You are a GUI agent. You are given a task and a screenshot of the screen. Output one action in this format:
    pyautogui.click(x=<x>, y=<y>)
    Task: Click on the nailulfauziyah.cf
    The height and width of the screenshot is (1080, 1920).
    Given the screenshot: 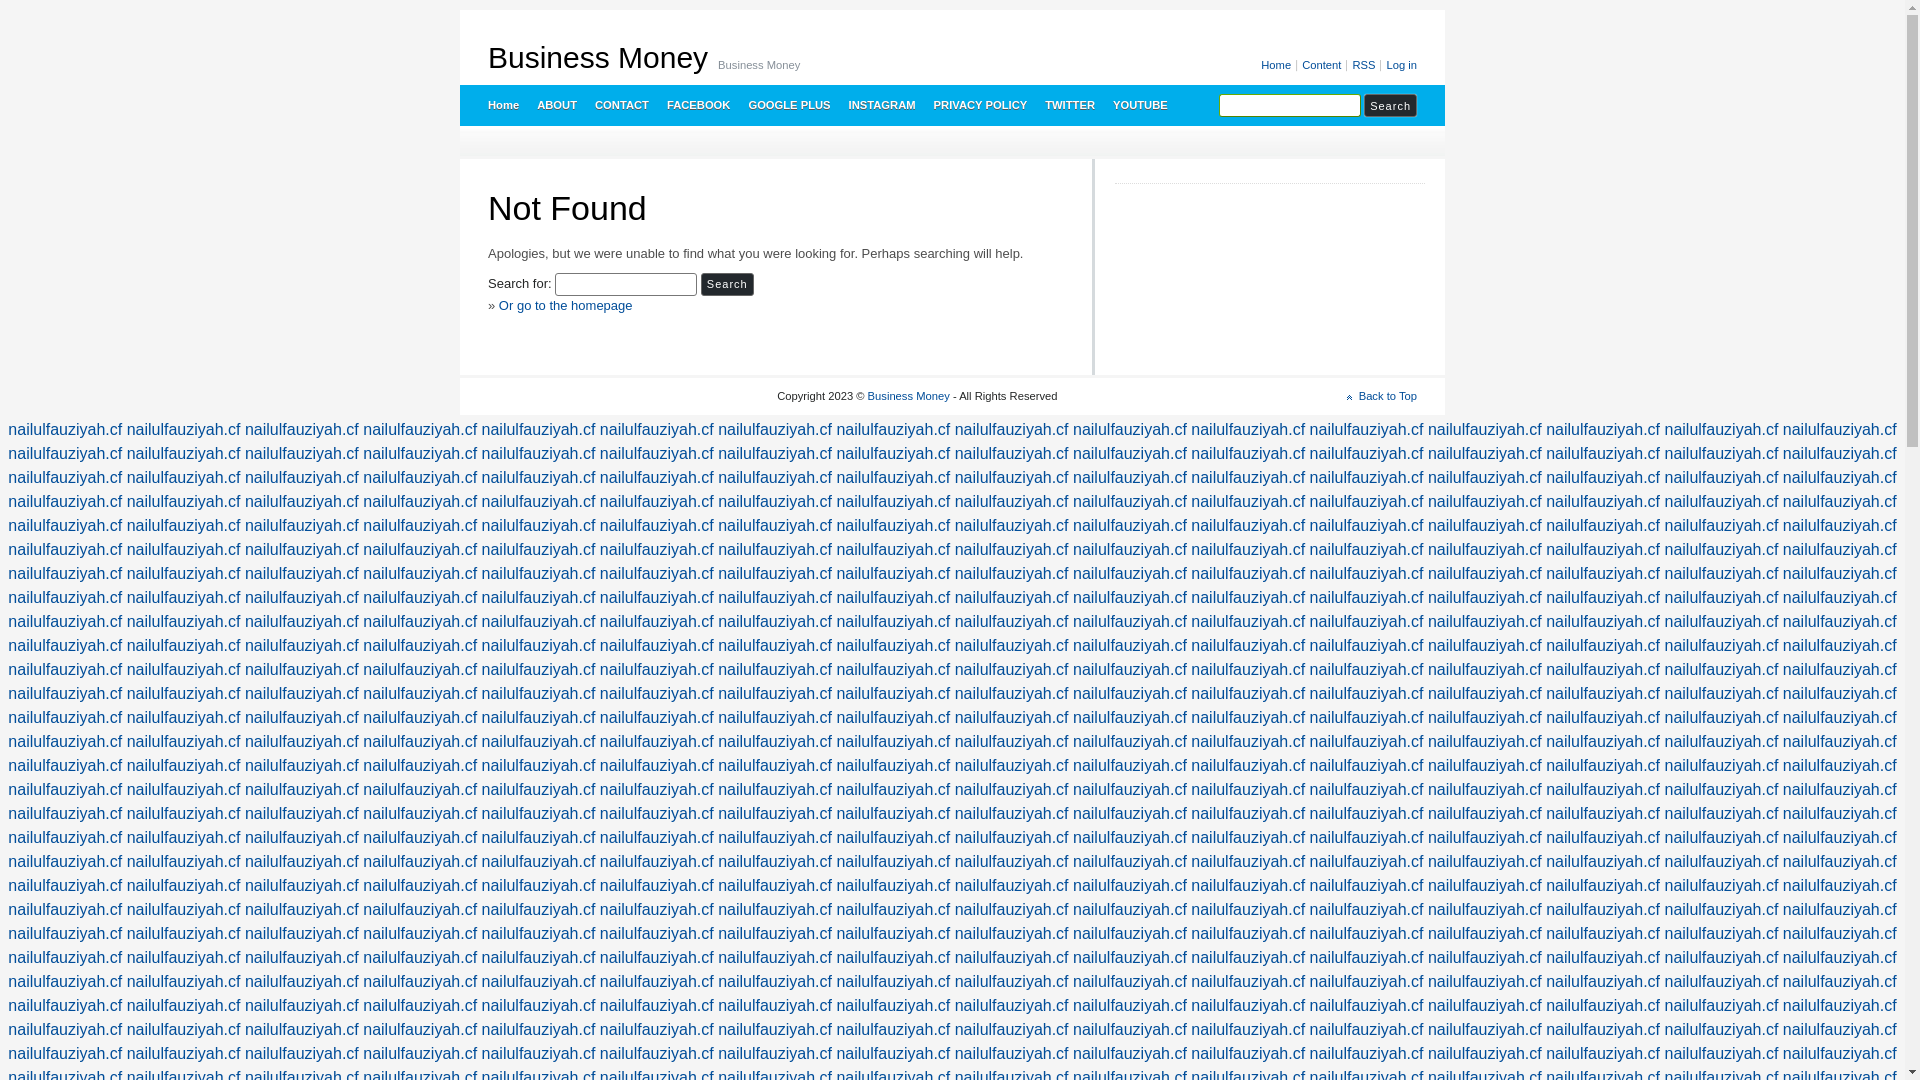 What is the action you would take?
    pyautogui.click(x=539, y=670)
    